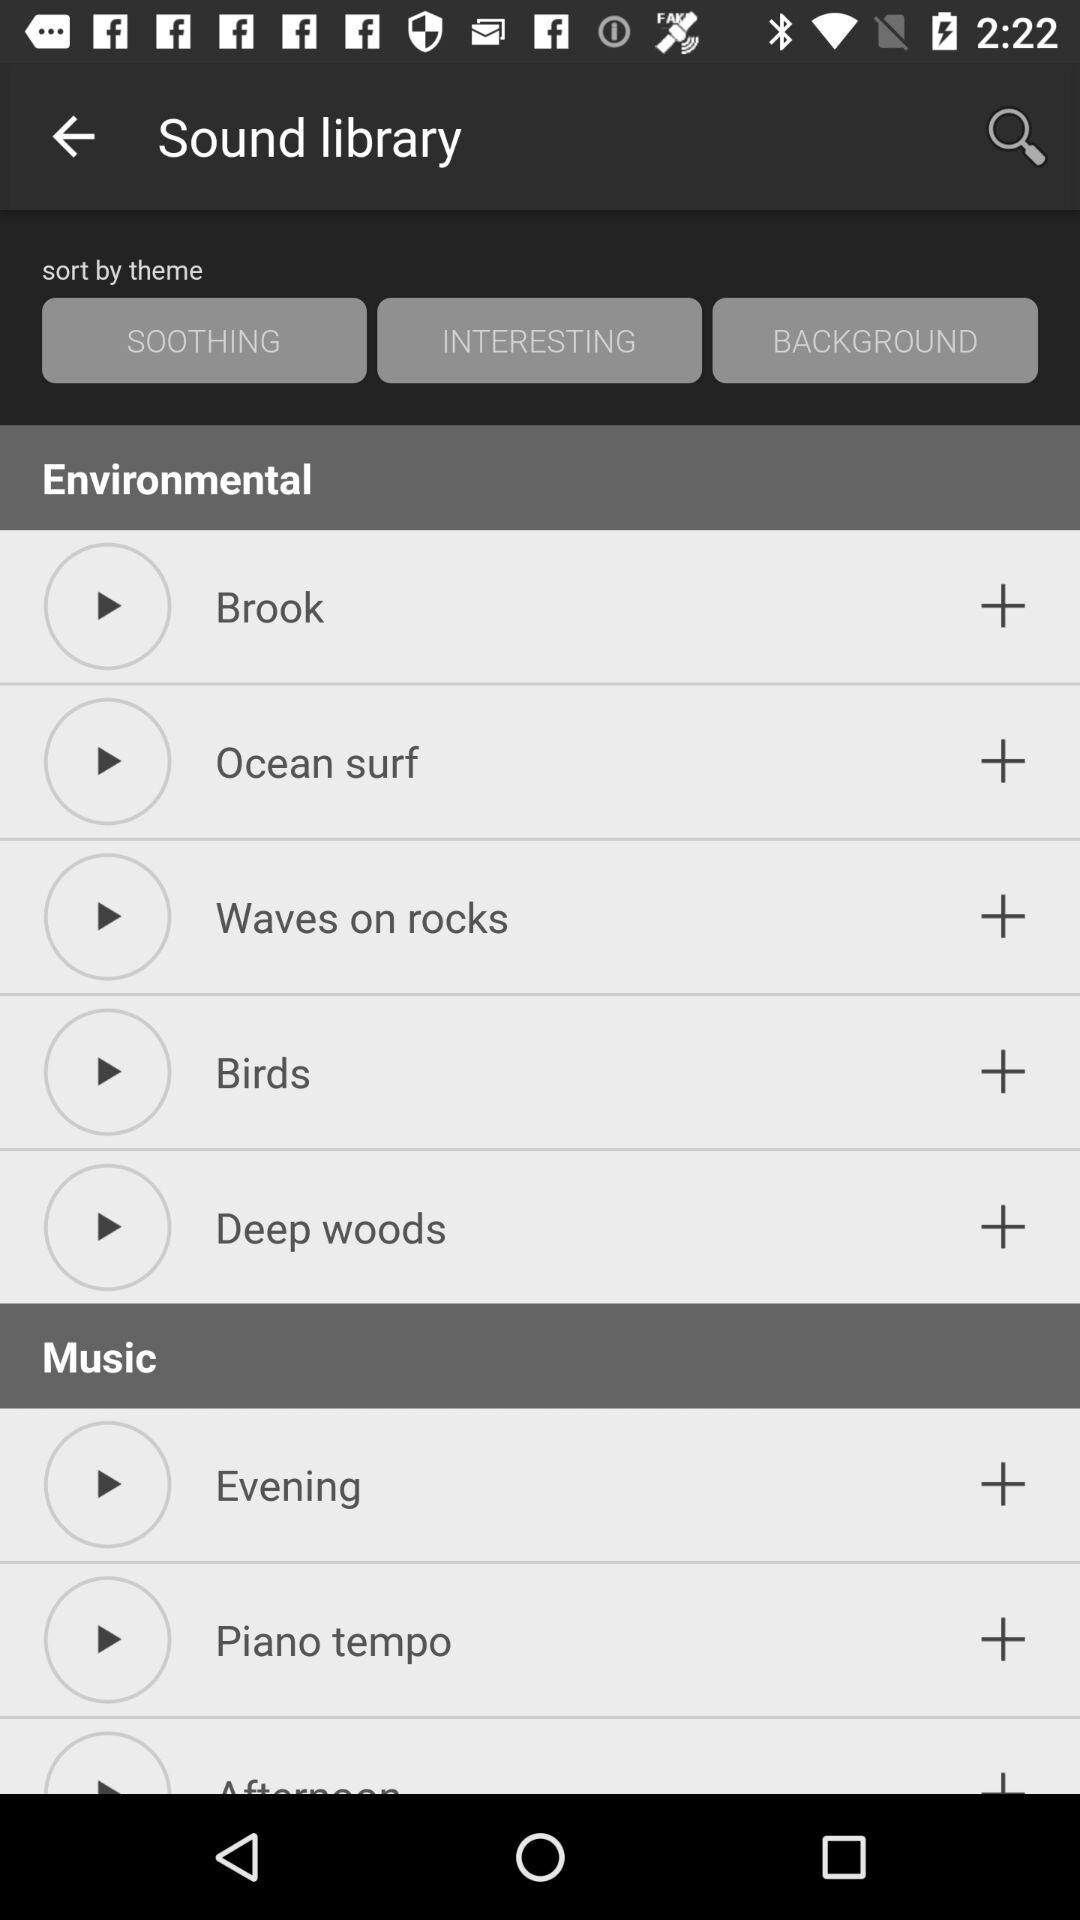  I want to click on toggle to more, so click(1004, 1227).